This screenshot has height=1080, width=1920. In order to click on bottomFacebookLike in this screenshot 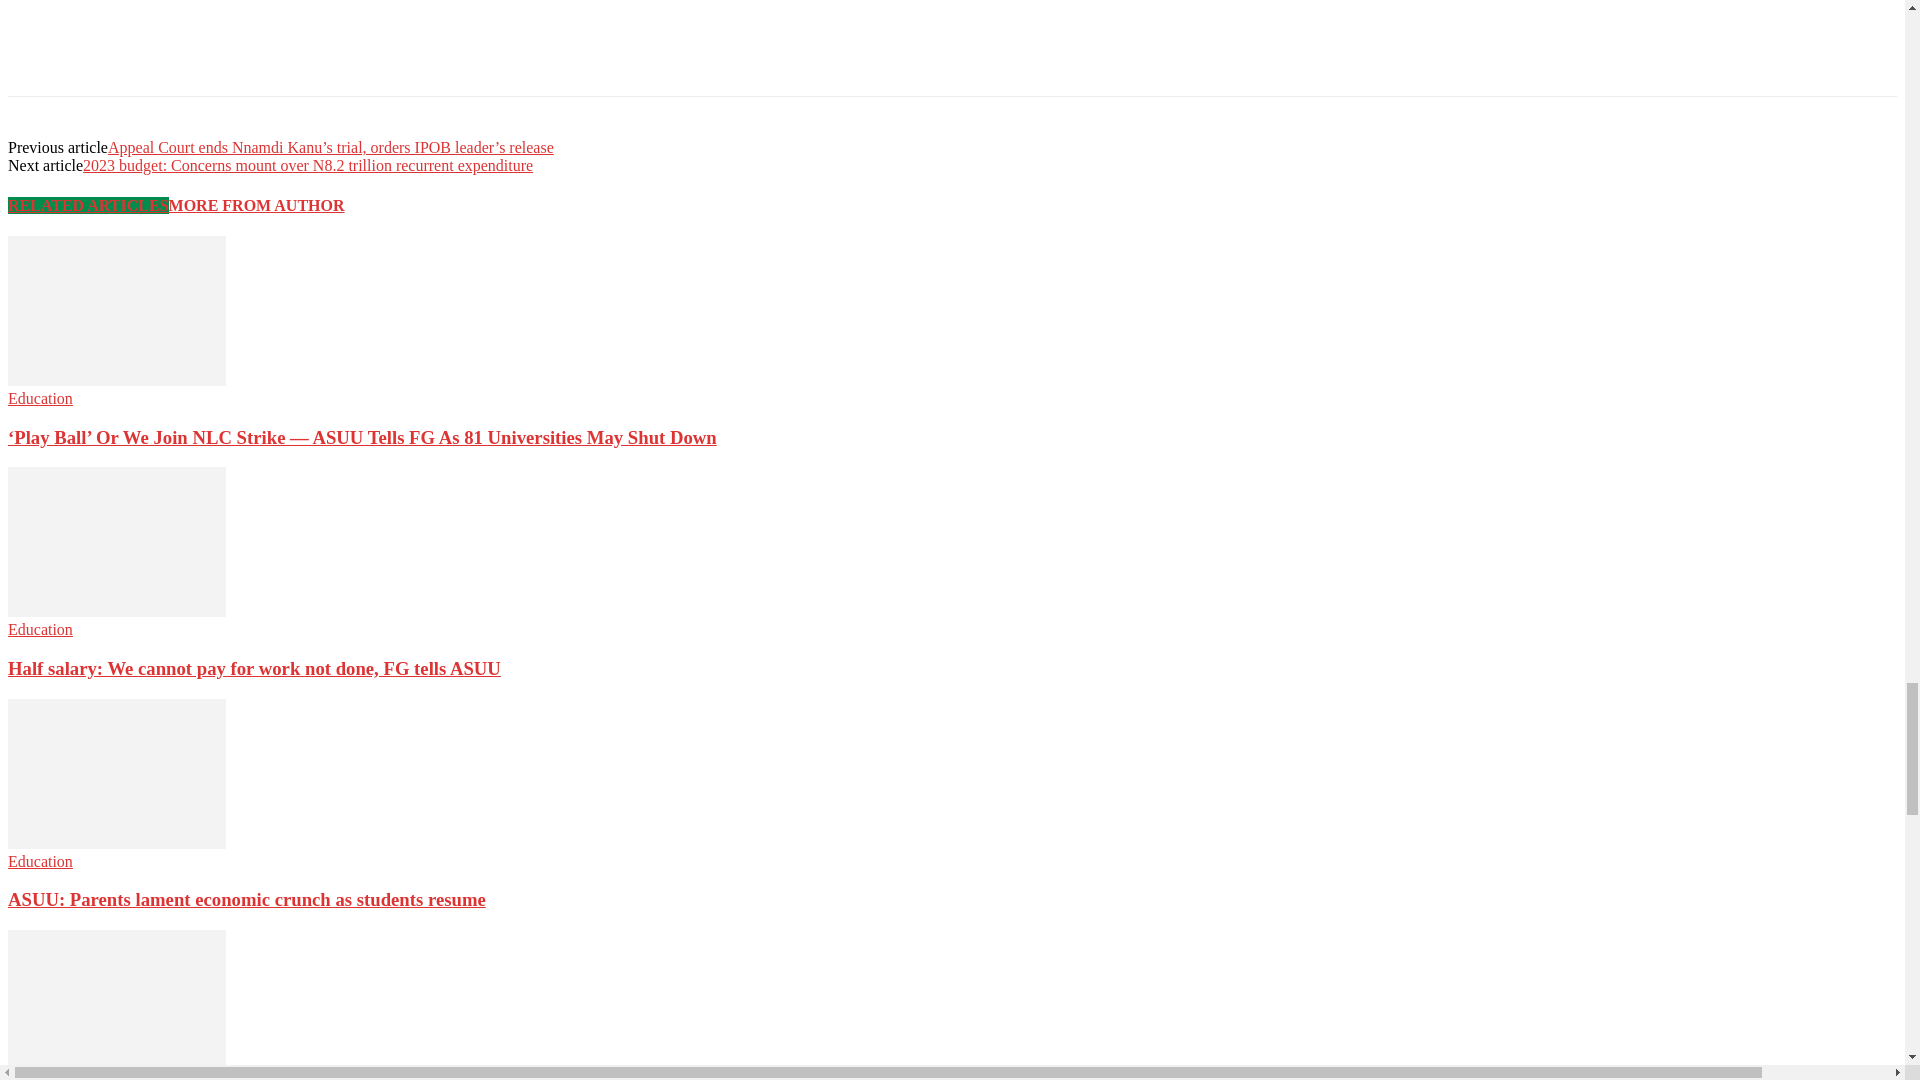, I will do `click(157, 10)`.